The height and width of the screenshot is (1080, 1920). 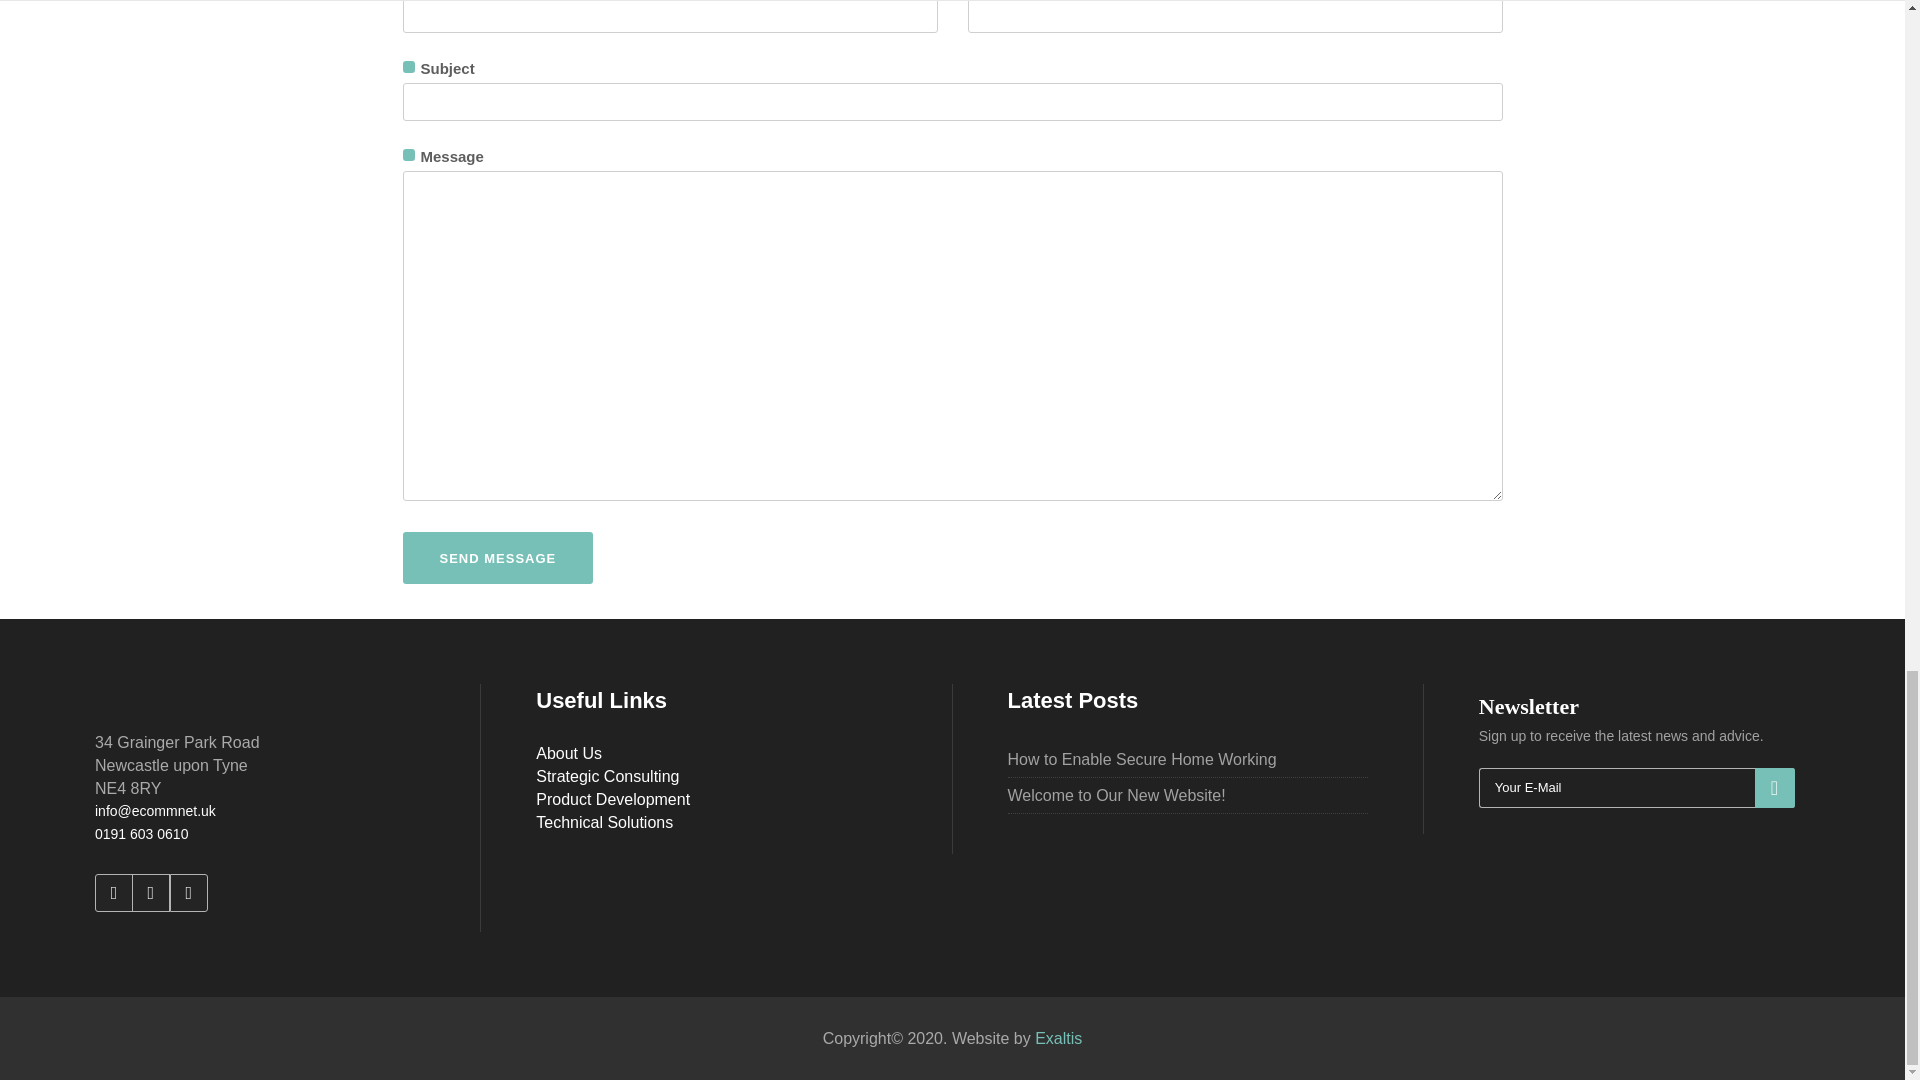 What do you see at coordinates (141, 834) in the screenshot?
I see `0191 603 0610` at bounding box center [141, 834].